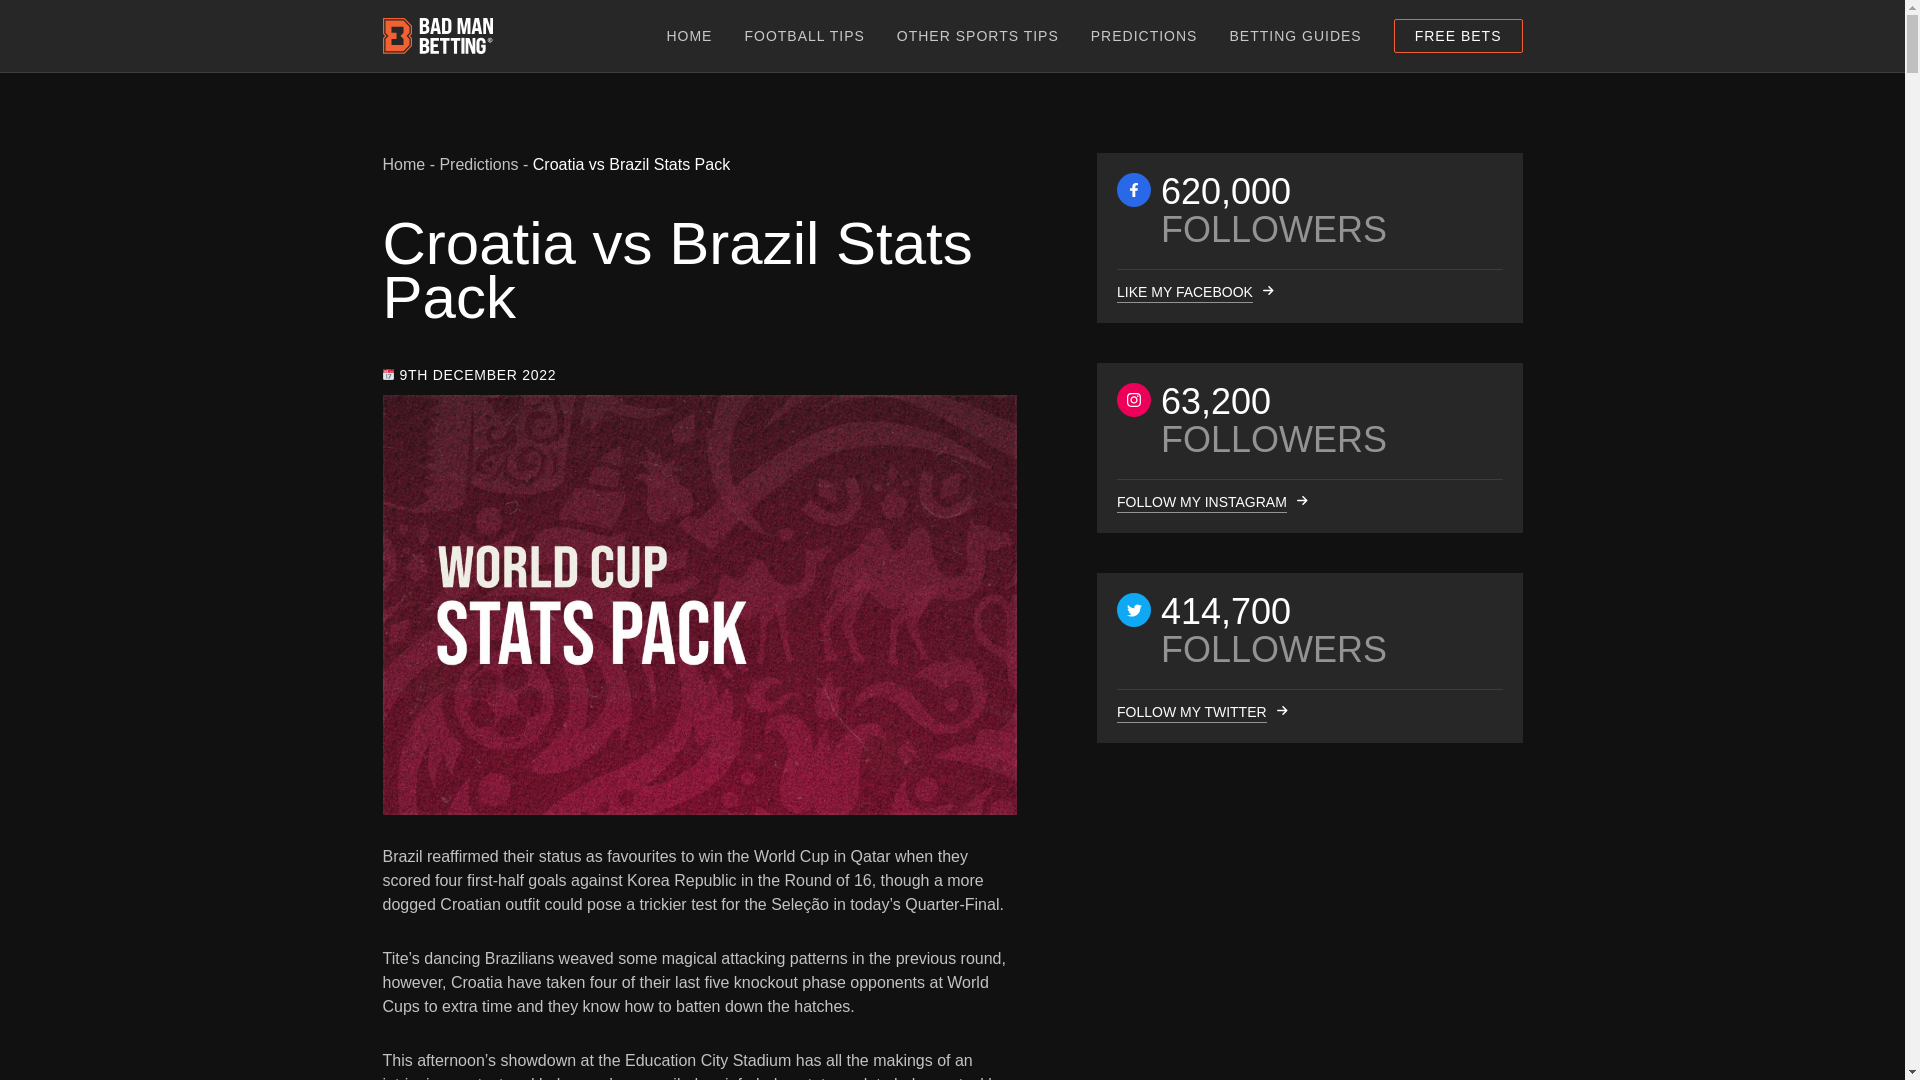 This screenshot has width=1920, height=1080. What do you see at coordinates (1200, 502) in the screenshot?
I see `FOLLOW MY INSTAGRAM` at bounding box center [1200, 502].